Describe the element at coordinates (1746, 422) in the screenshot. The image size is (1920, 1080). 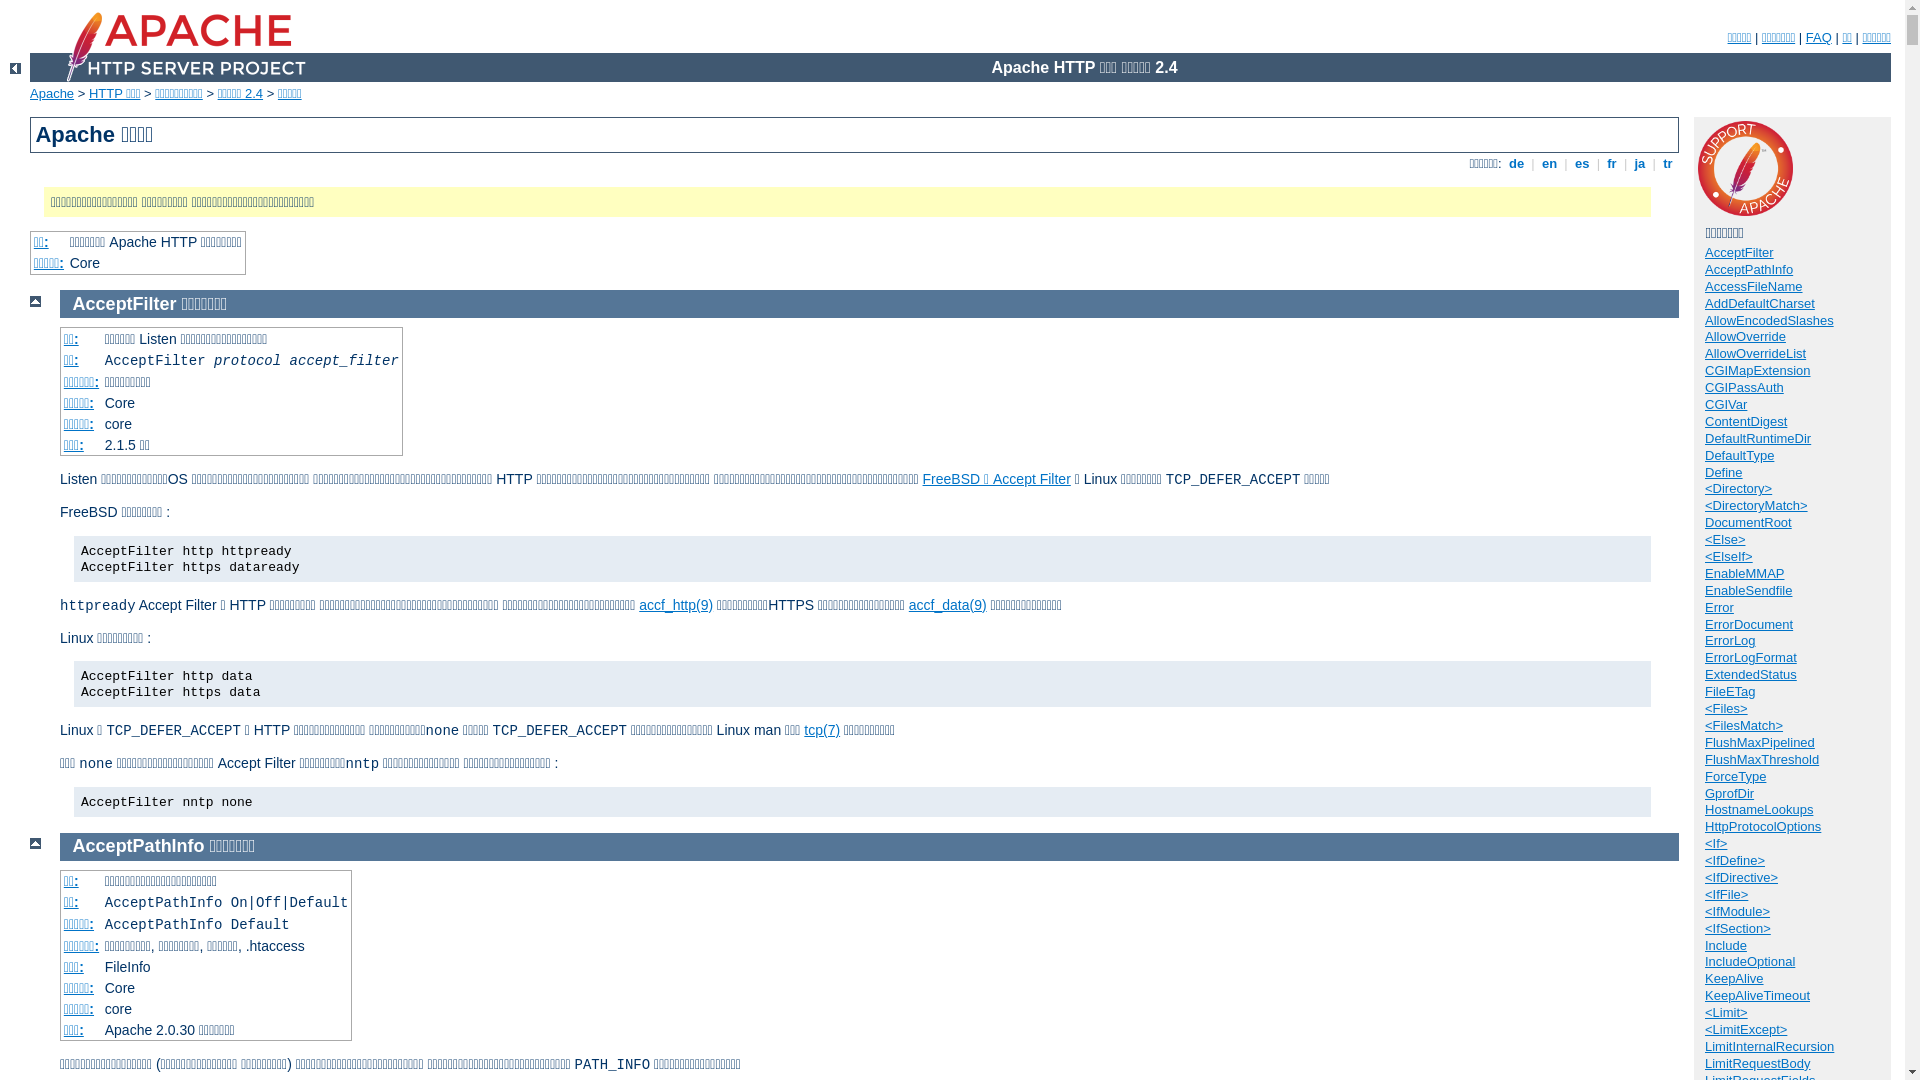
I see `ContentDigest` at that location.